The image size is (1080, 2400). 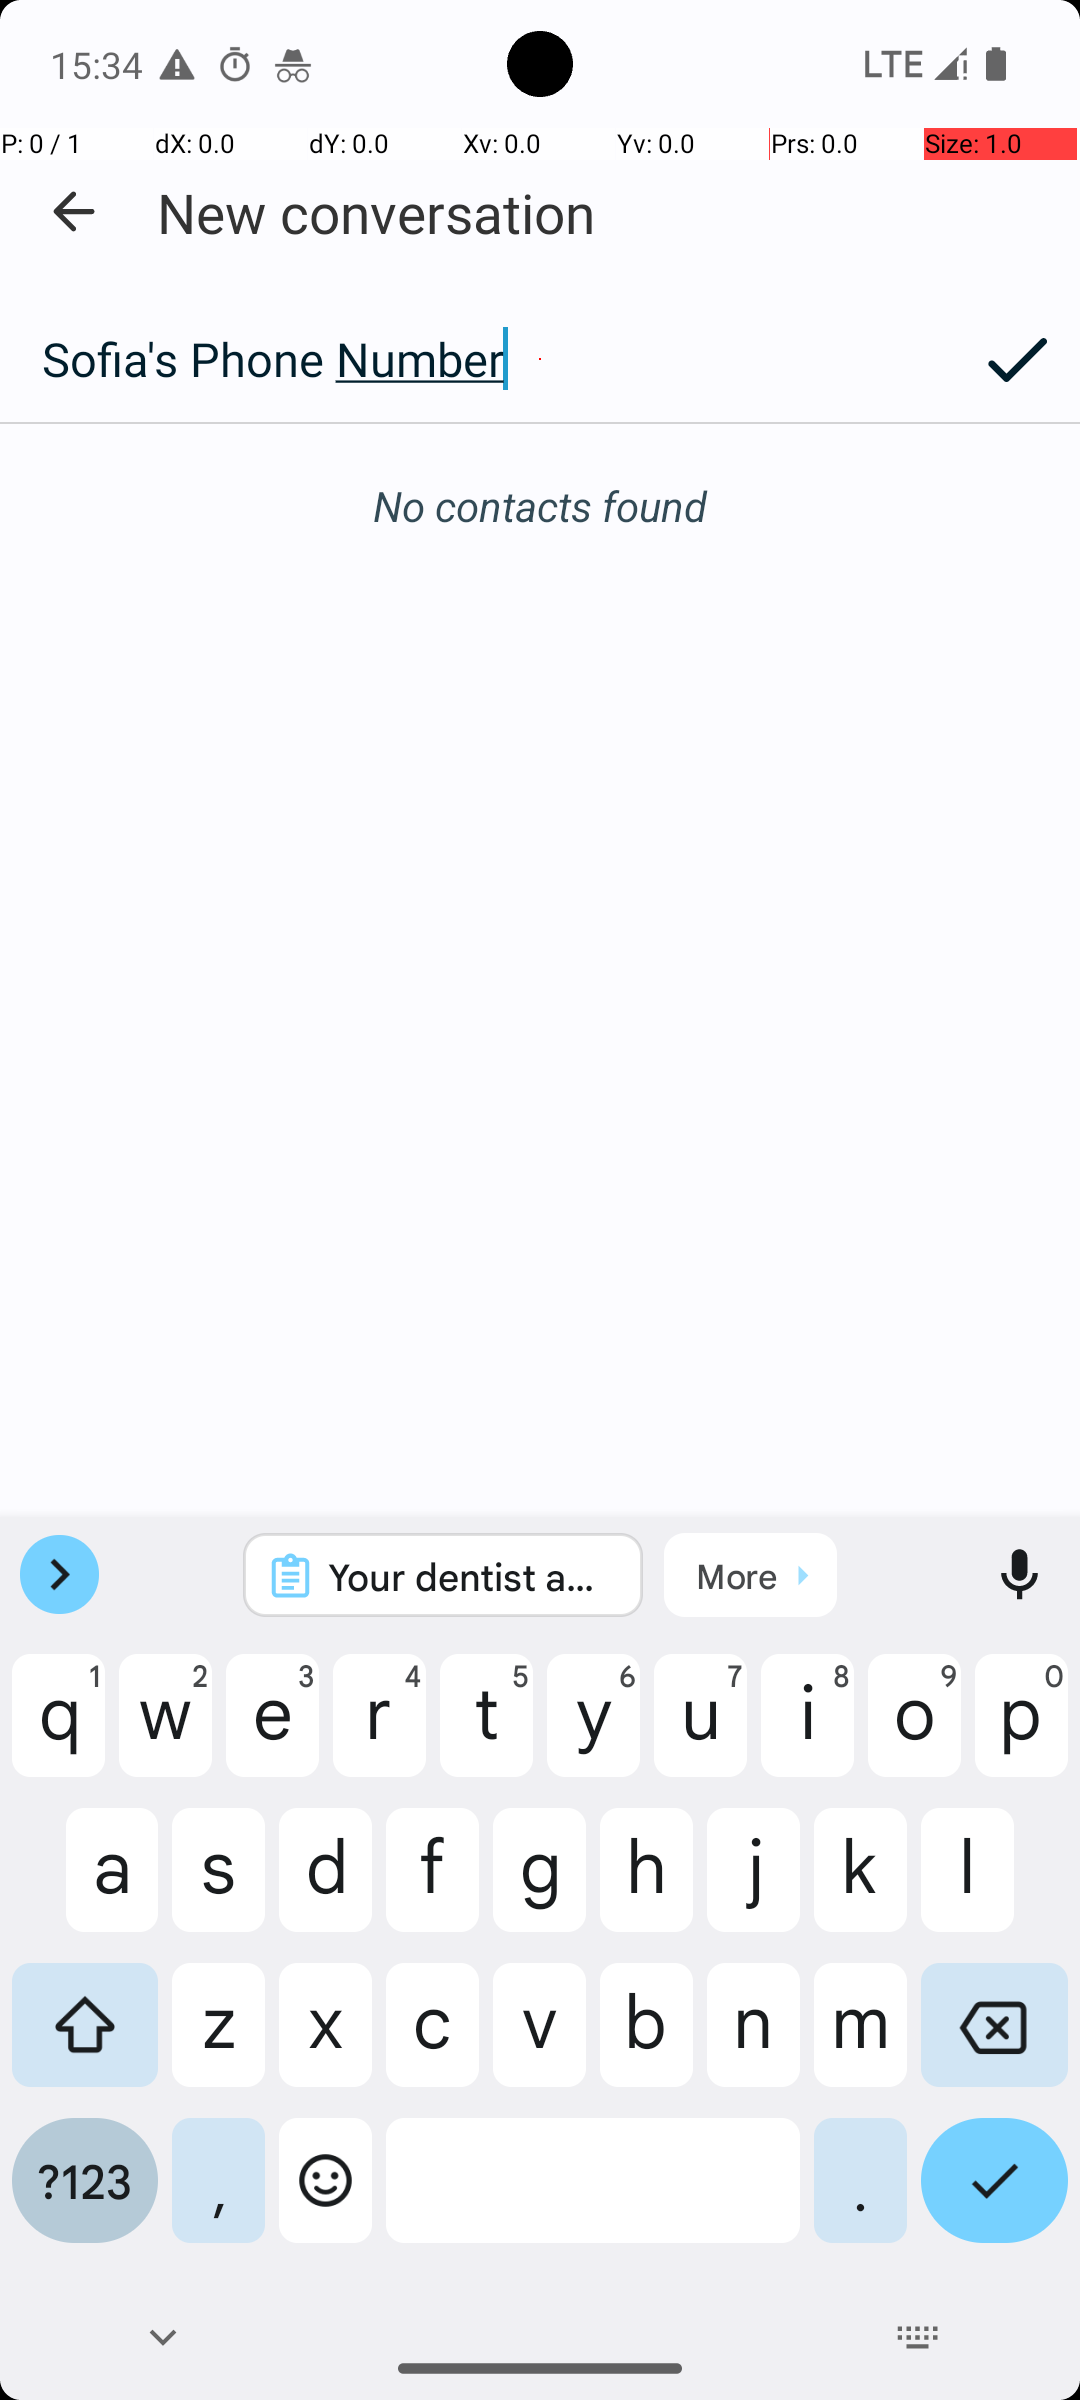 I want to click on New conversation, so click(x=376, y=212).